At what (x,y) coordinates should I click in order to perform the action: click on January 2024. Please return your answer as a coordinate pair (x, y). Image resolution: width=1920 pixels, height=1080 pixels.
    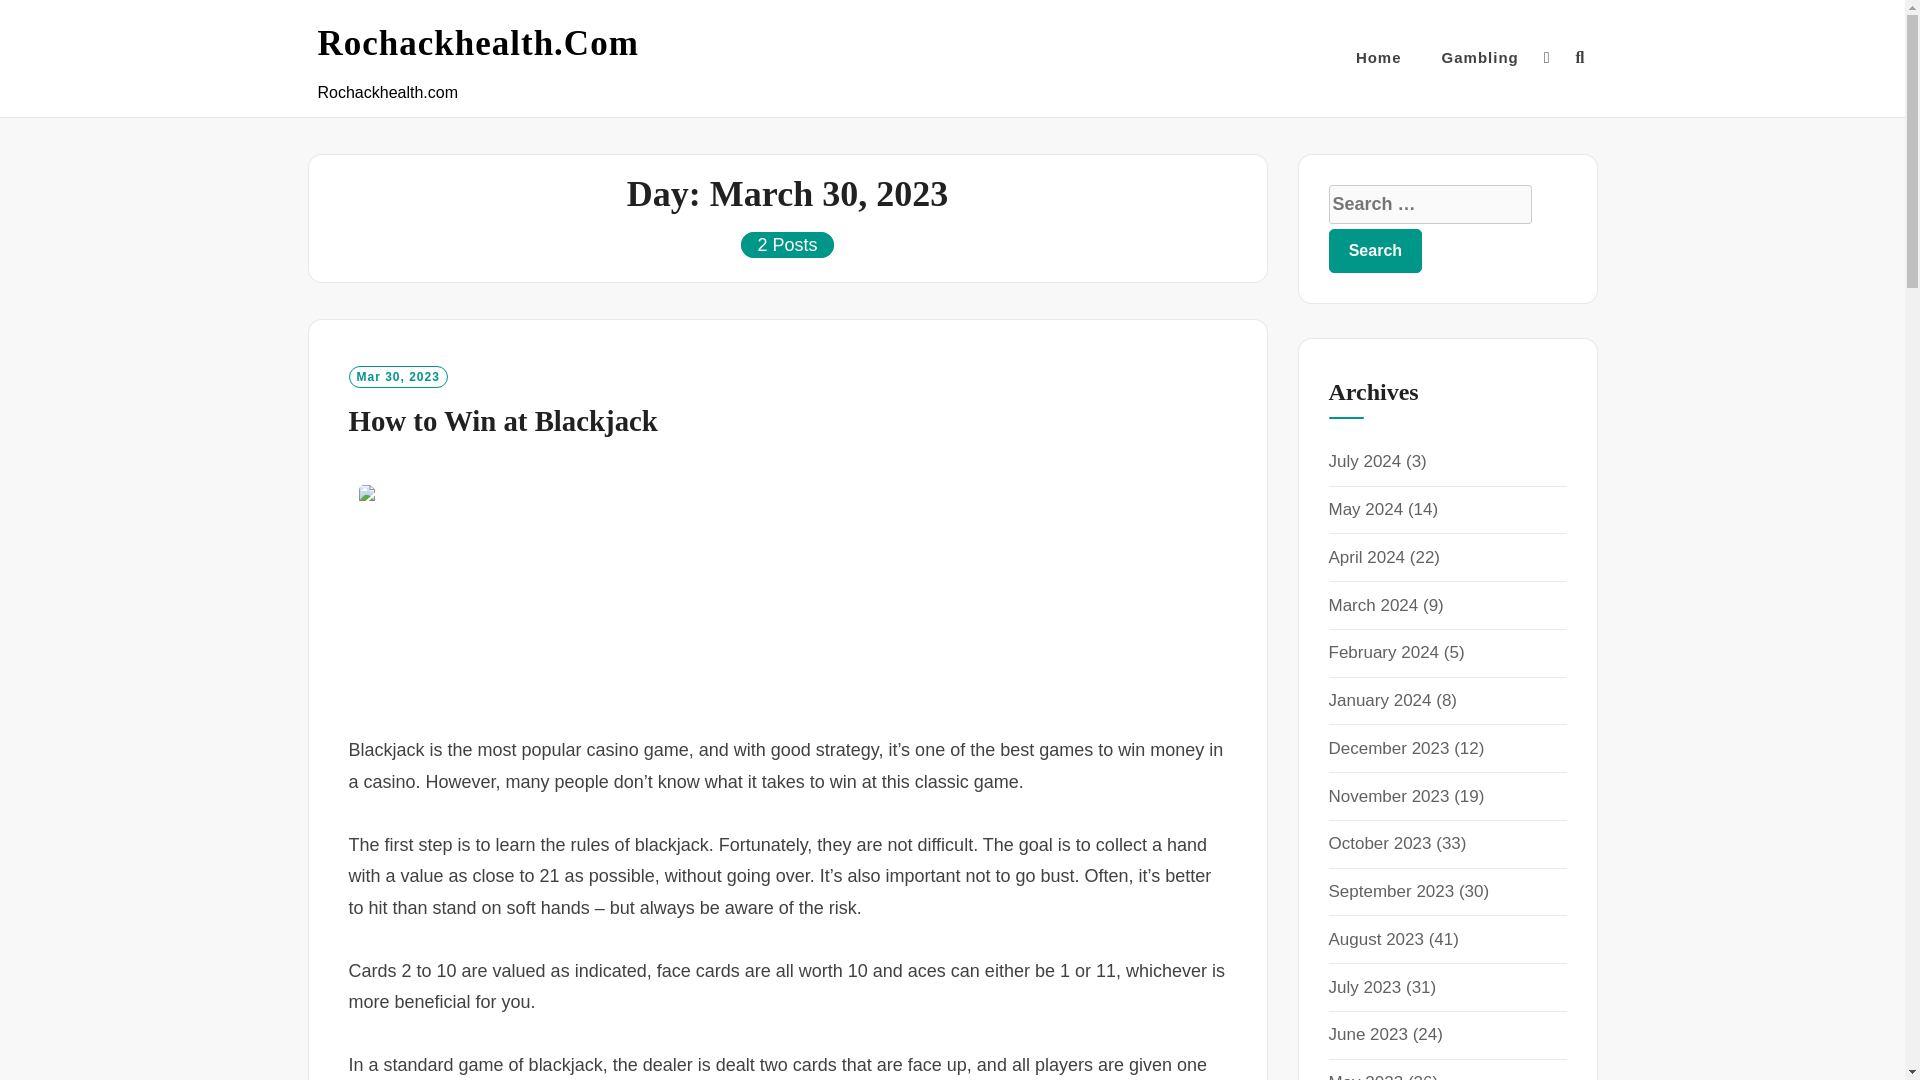
    Looking at the image, I should click on (1379, 700).